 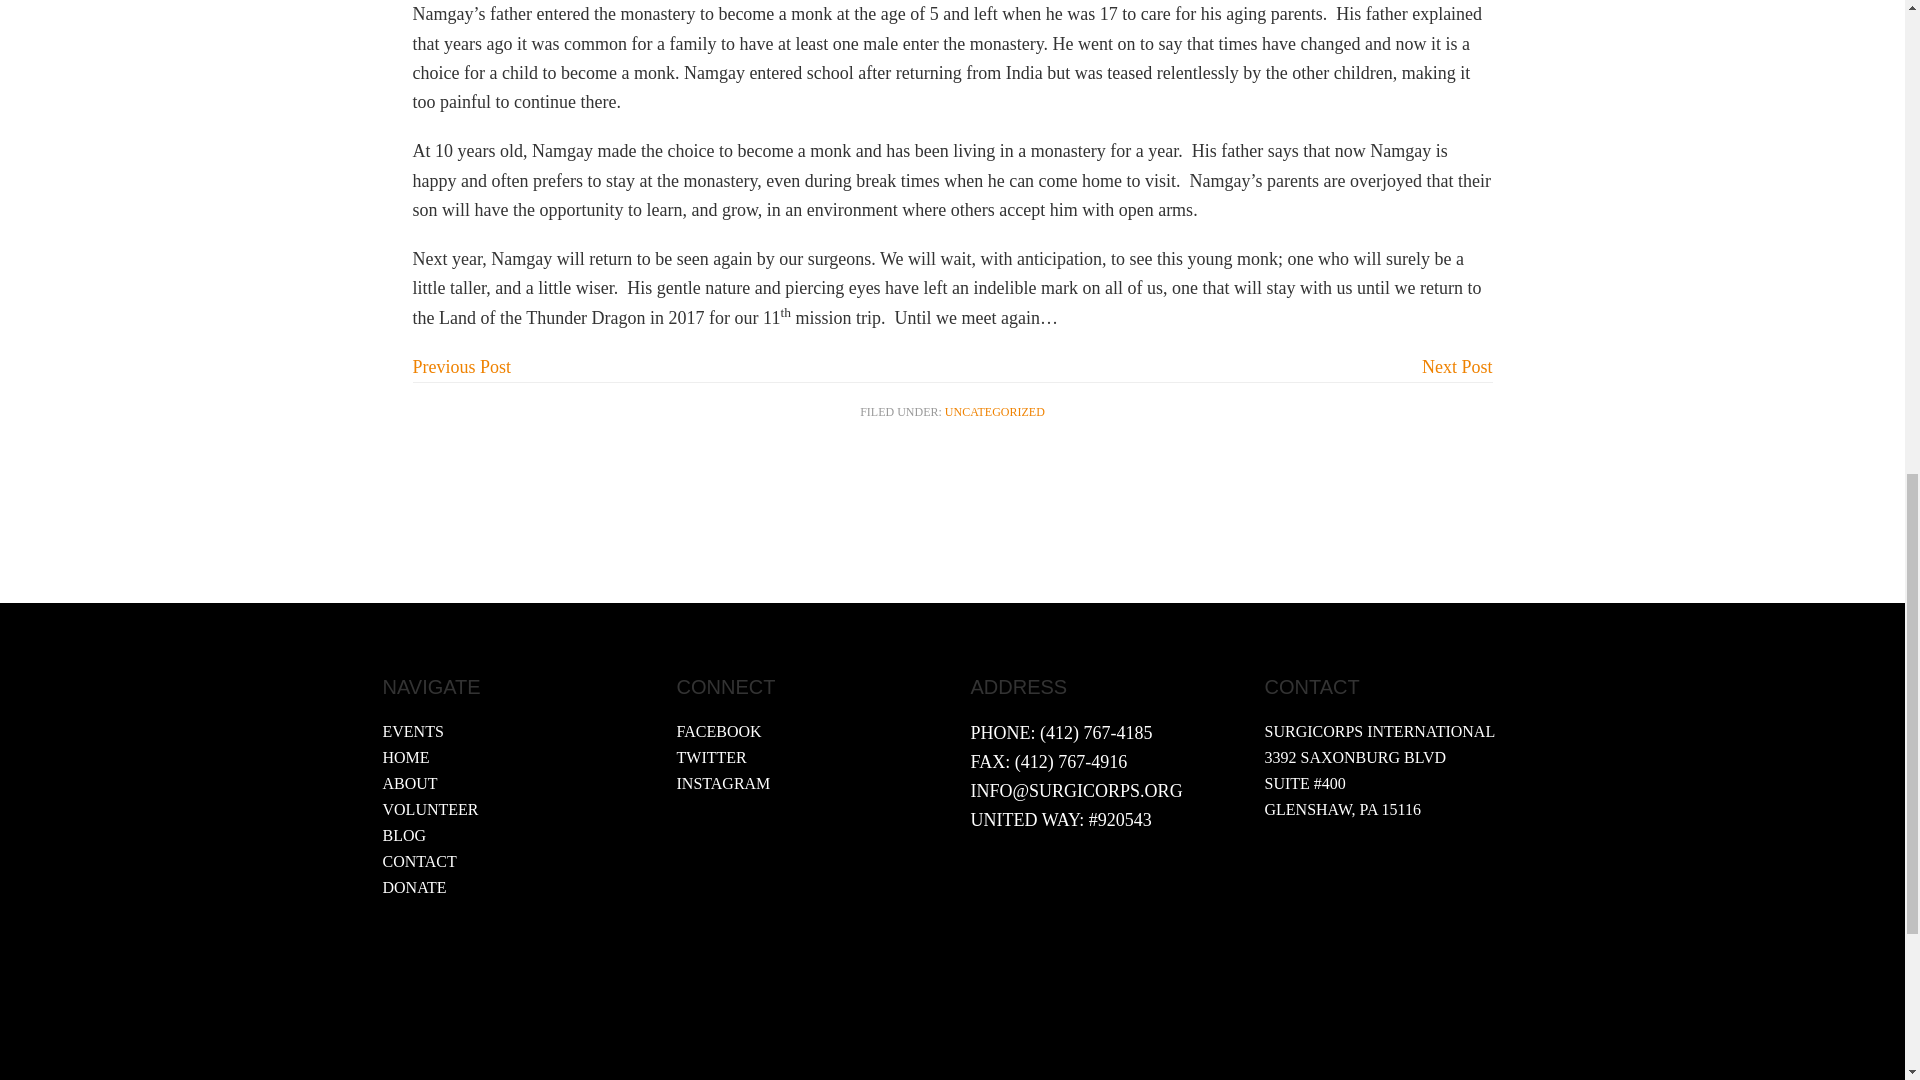 What do you see at coordinates (1458, 366) in the screenshot?
I see `Next Post` at bounding box center [1458, 366].